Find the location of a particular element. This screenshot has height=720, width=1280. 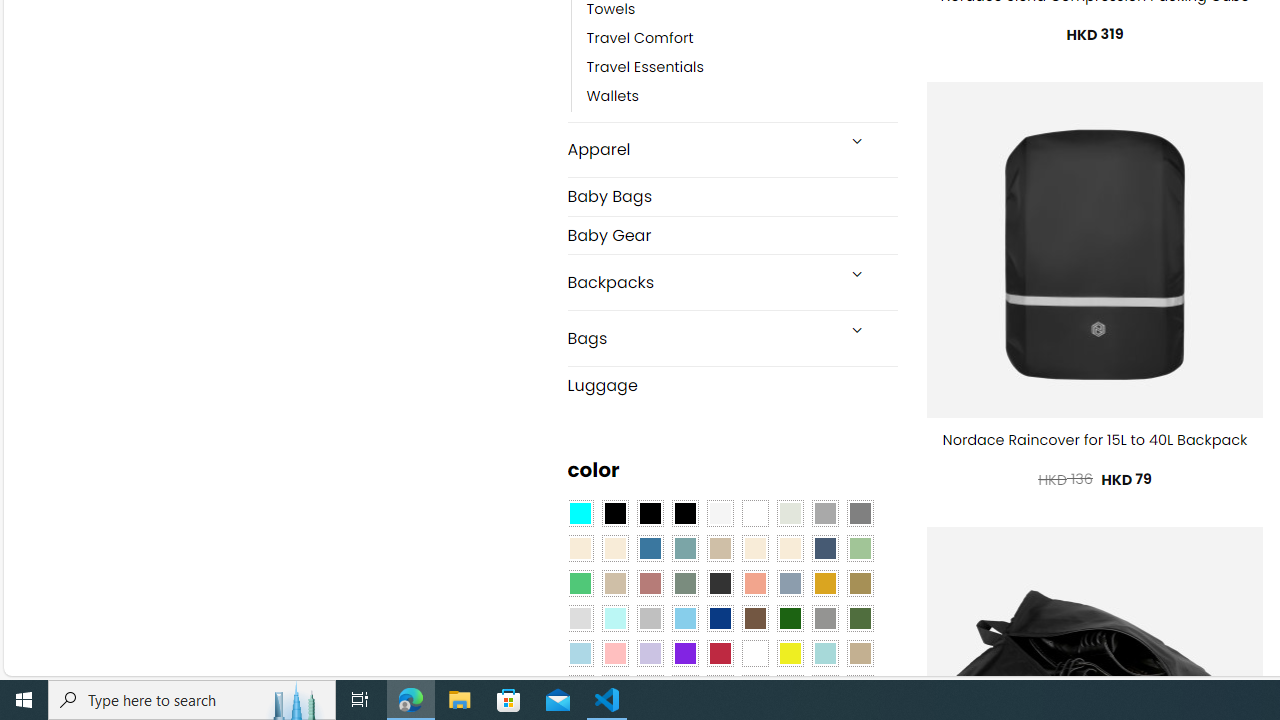

Yellow is located at coordinates (789, 653).